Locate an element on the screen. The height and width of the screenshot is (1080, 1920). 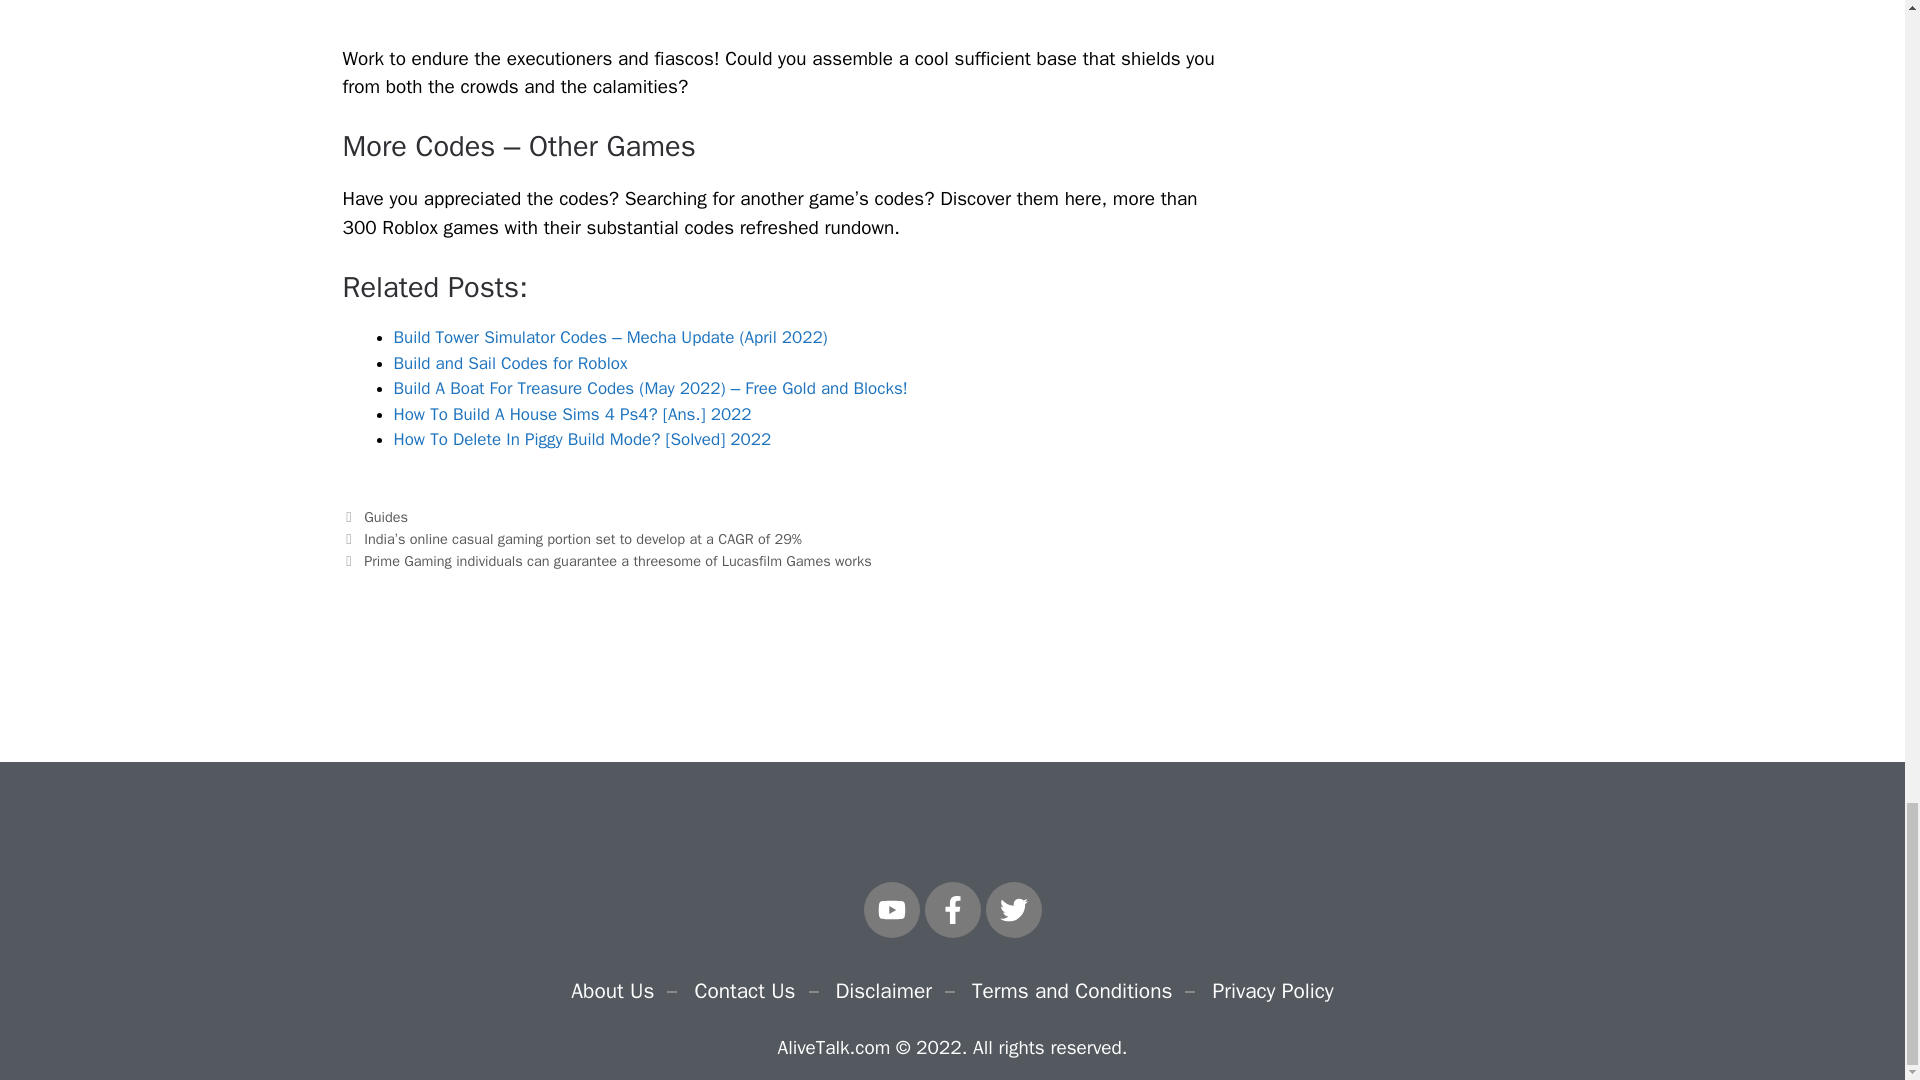
Build and Sail Codes for Roblox is located at coordinates (510, 363).